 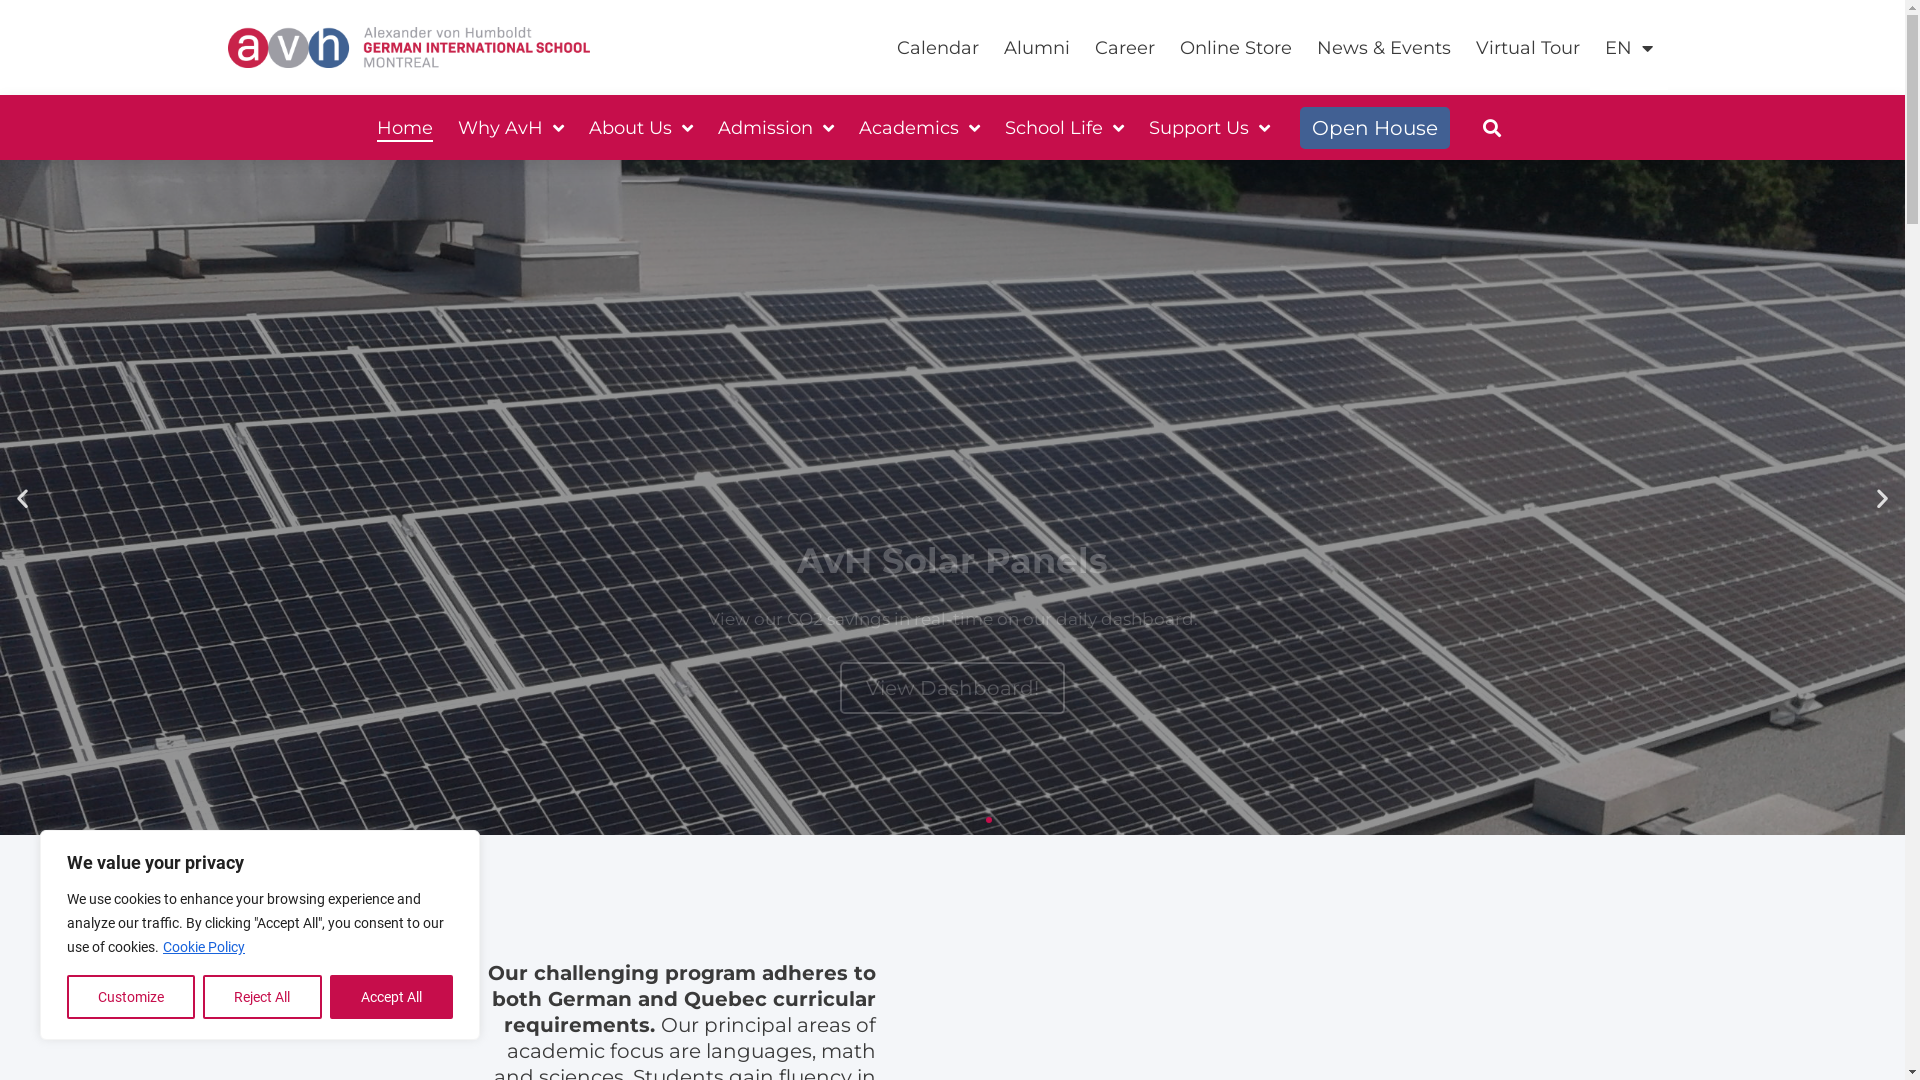 What do you see at coordinates (1375, 127) in the screenshot?
I see `Open House` at bounding box center [1375, 127].